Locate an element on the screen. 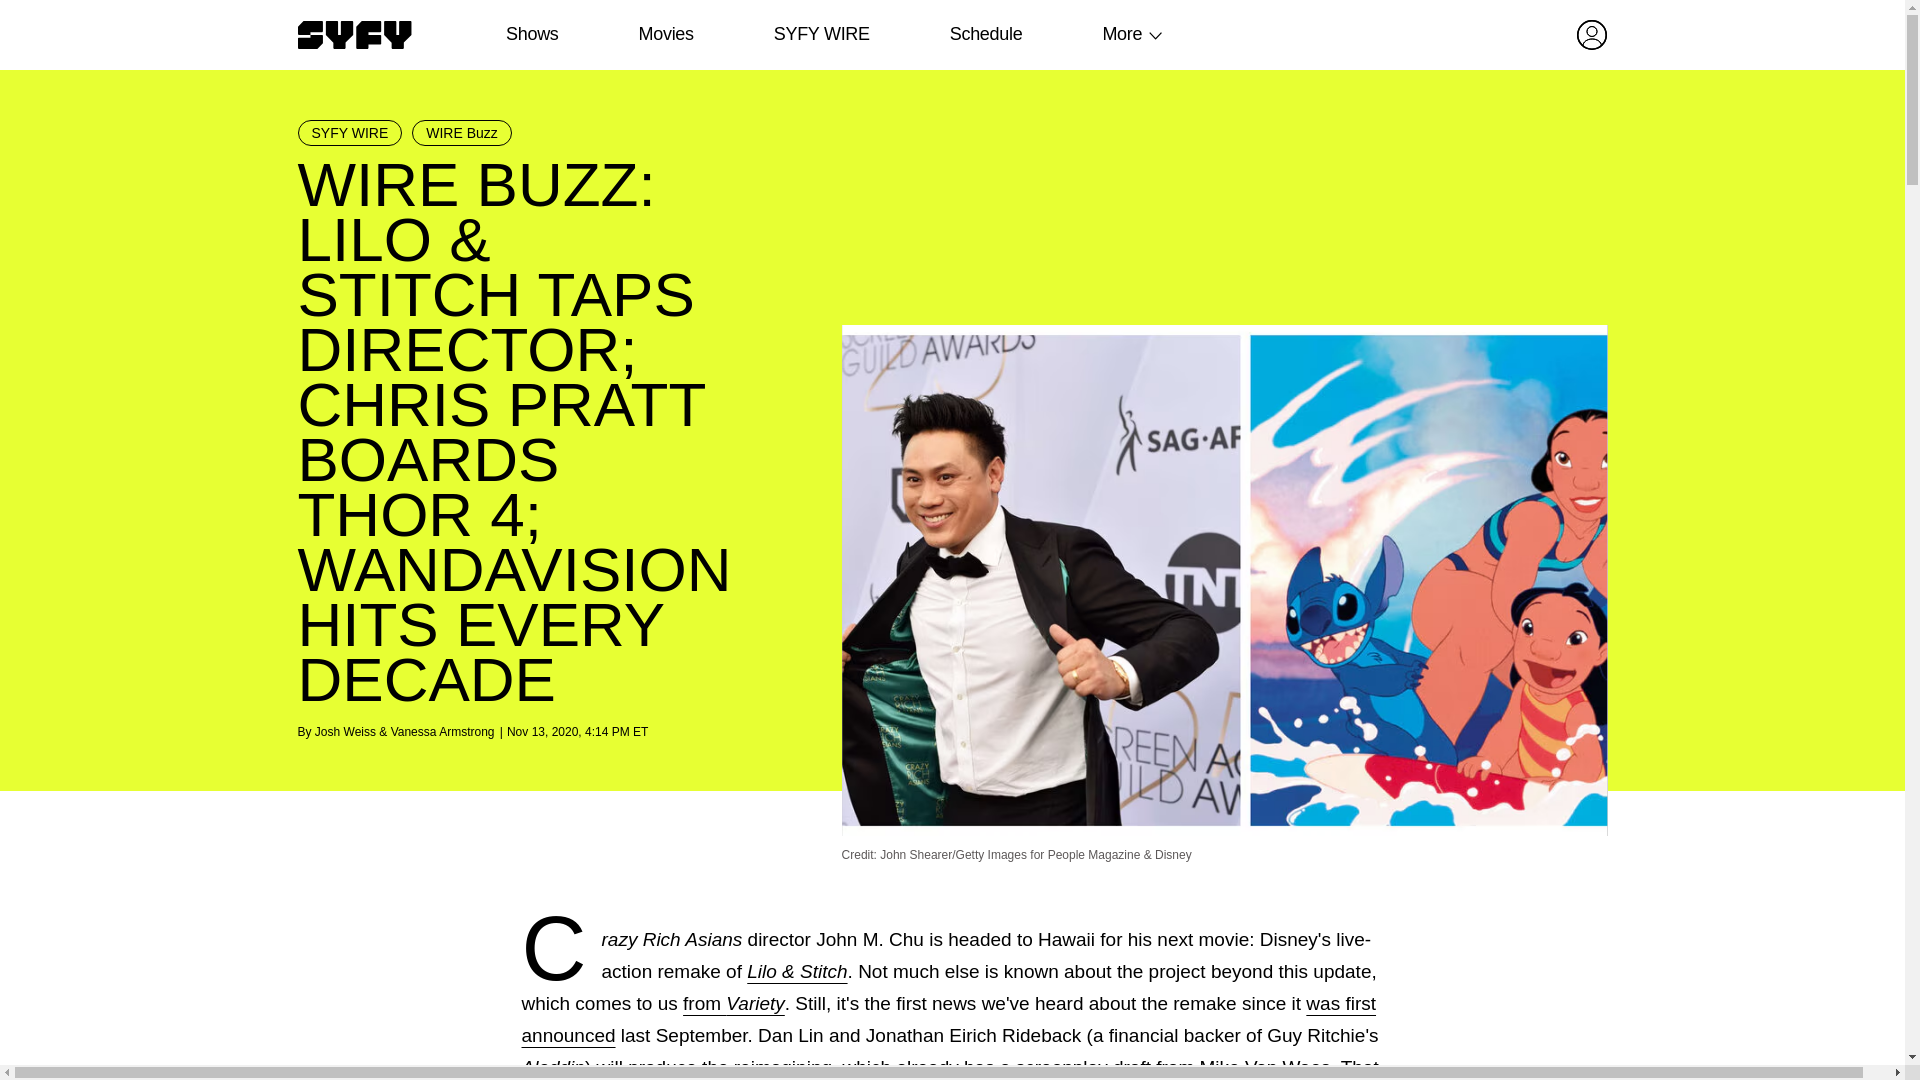 This screenshot has width=1920, height=1080. Josh Weiss is located at coordinates (345, 731).